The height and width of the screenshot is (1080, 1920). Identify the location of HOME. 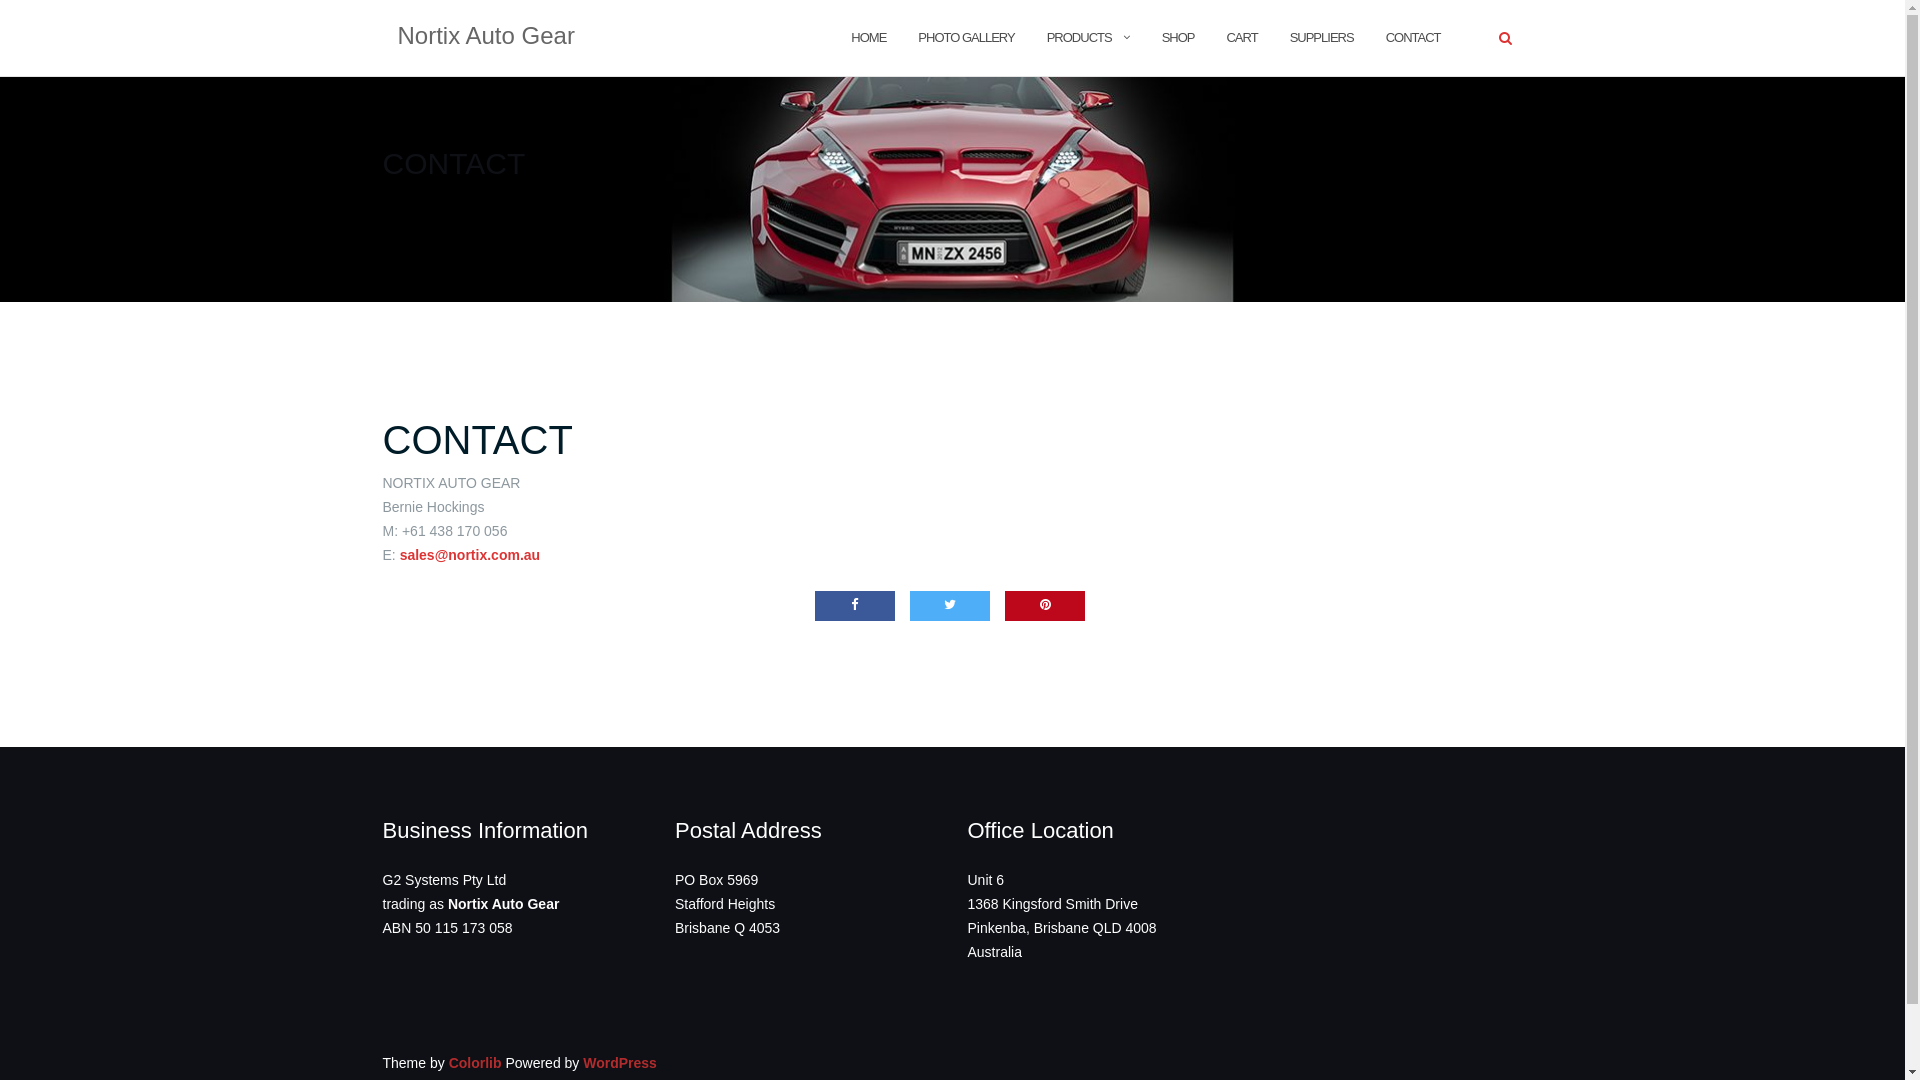
(868, 38).